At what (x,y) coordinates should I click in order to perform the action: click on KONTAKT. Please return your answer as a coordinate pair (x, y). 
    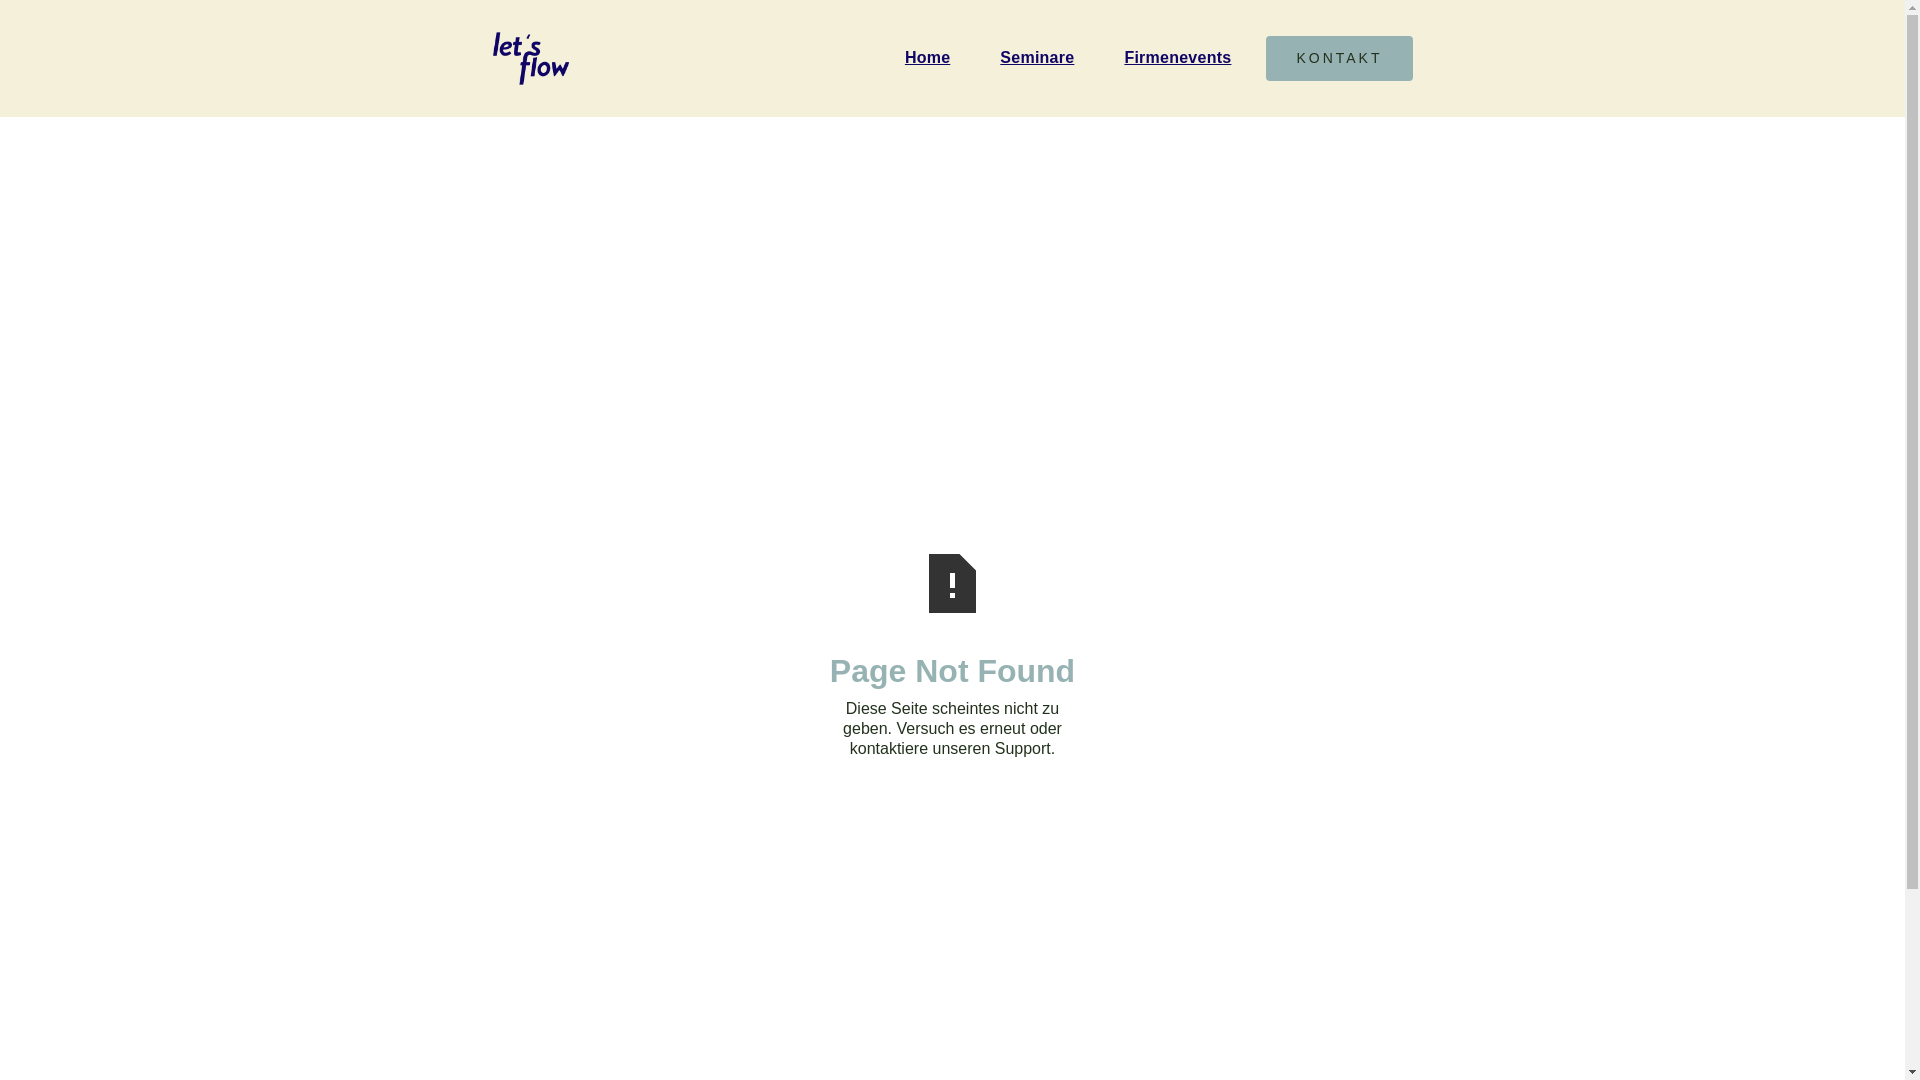
    Looking at the image, I should click on (1339, 58).